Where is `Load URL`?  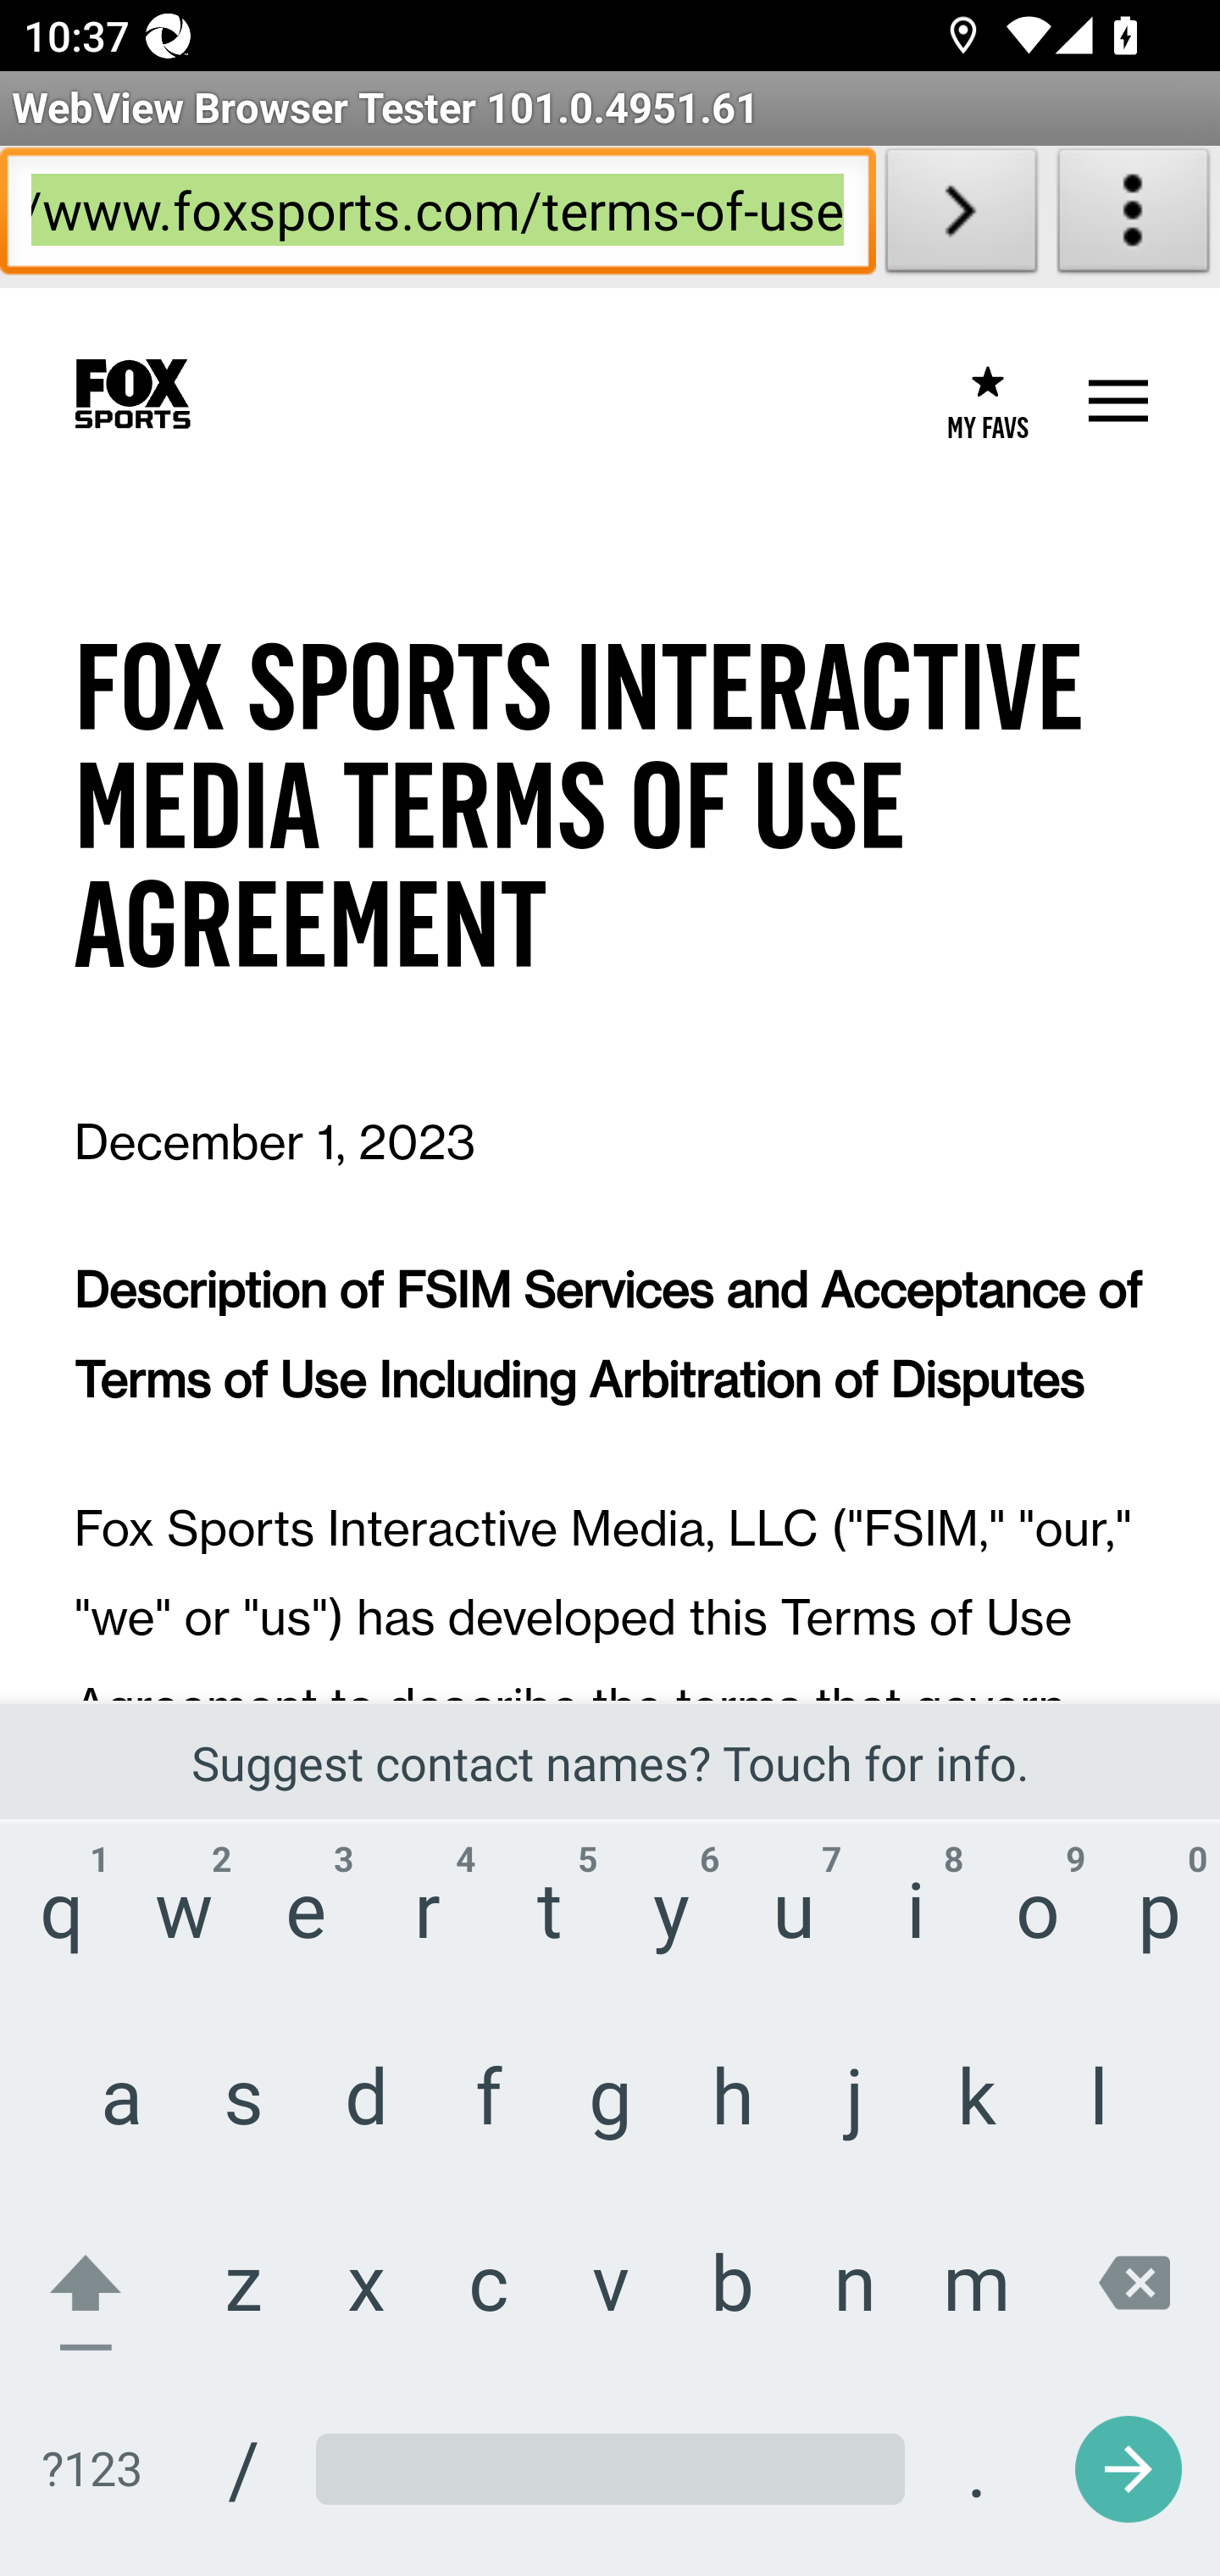
Load URL is located at coordinates (961, 217).